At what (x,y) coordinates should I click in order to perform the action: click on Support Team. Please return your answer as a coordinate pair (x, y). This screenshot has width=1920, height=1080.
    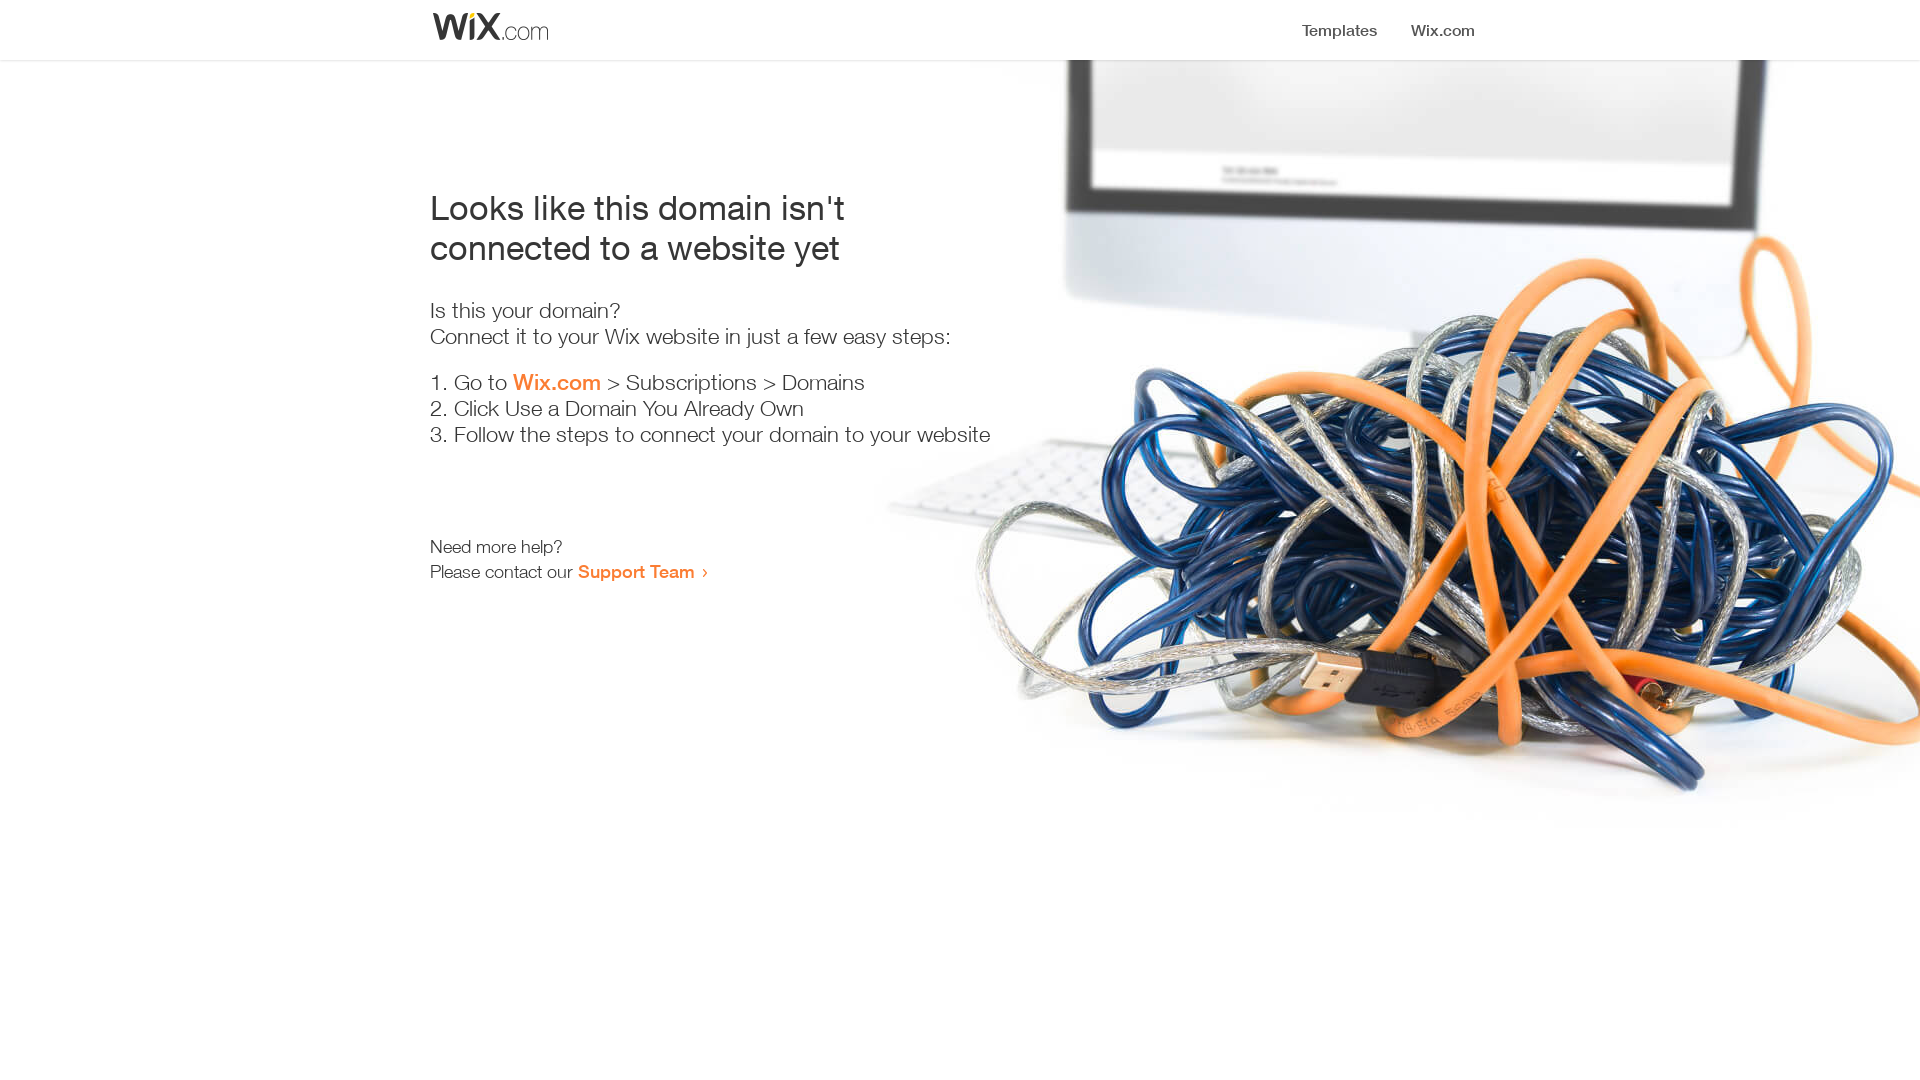
    Looking at the image, I should click on (636, 571).